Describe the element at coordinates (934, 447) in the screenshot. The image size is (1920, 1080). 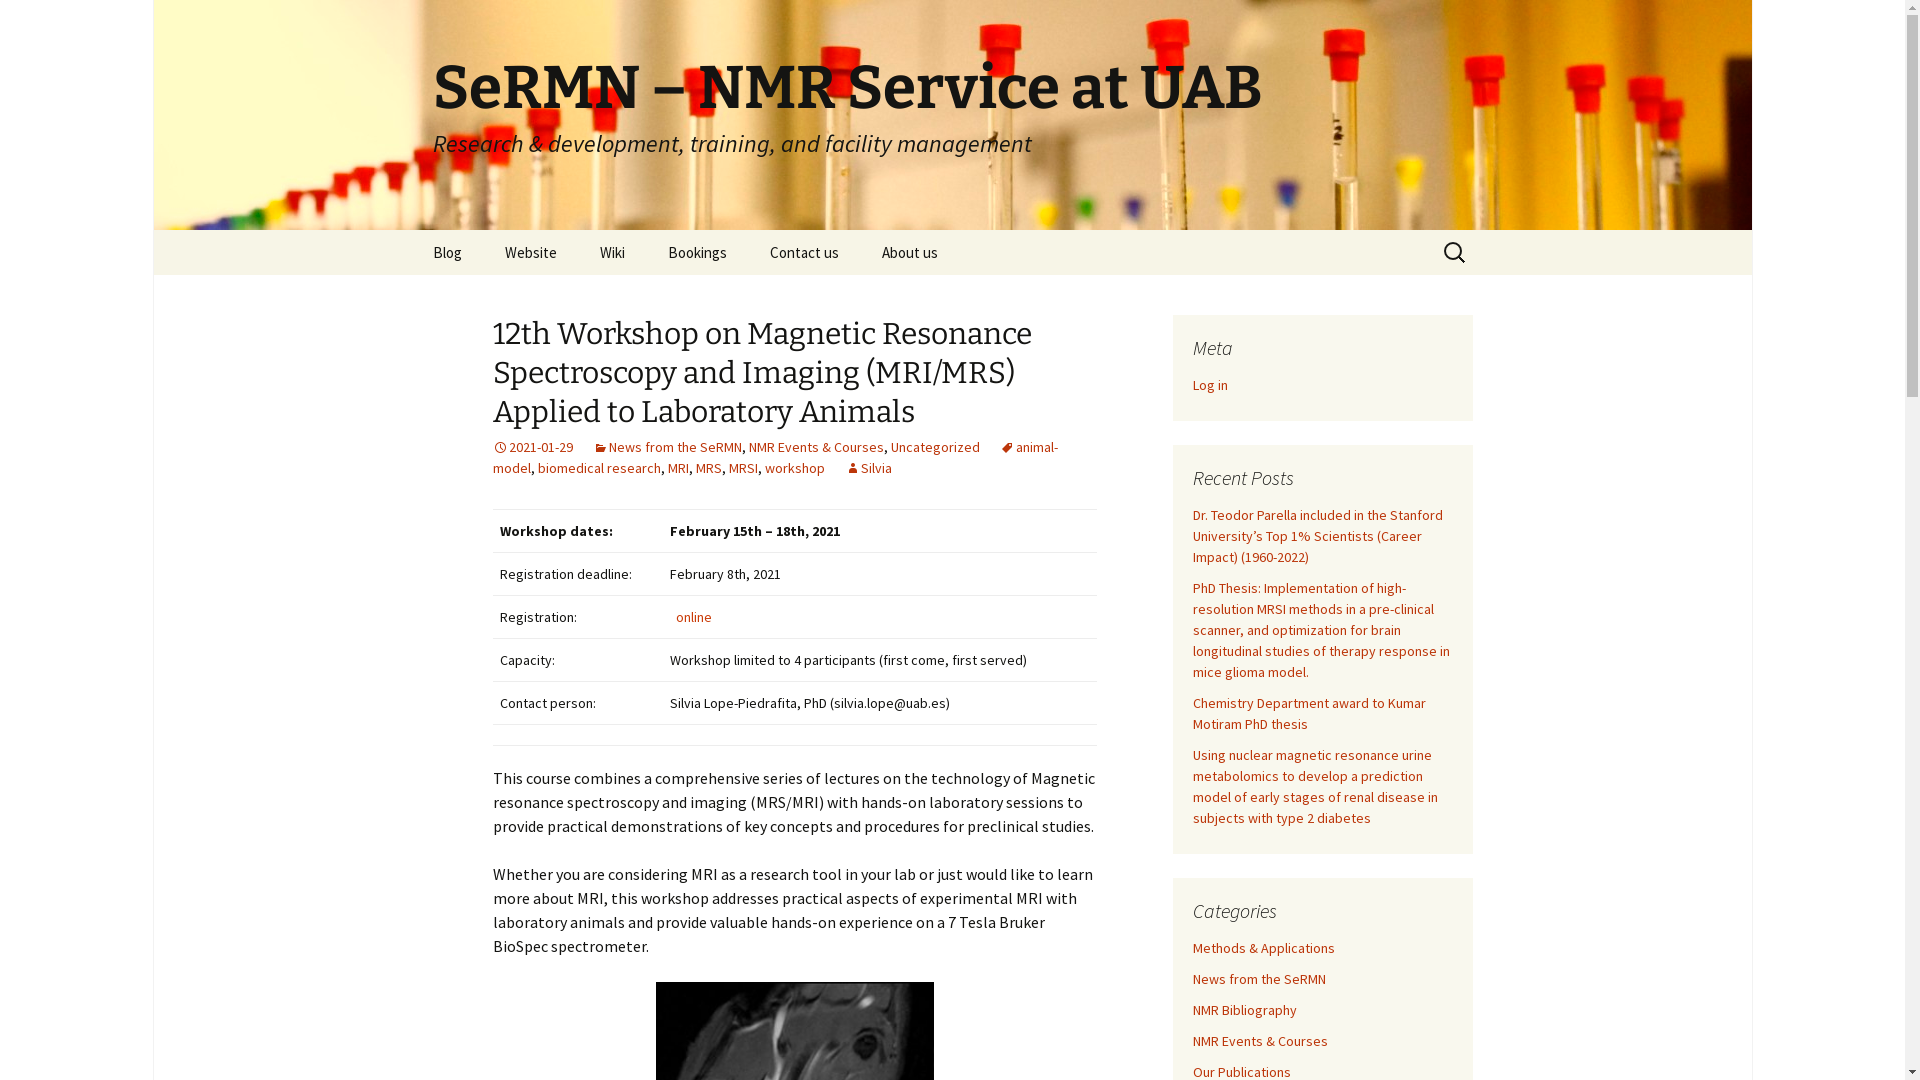
I see `Uncategorized` at that location.